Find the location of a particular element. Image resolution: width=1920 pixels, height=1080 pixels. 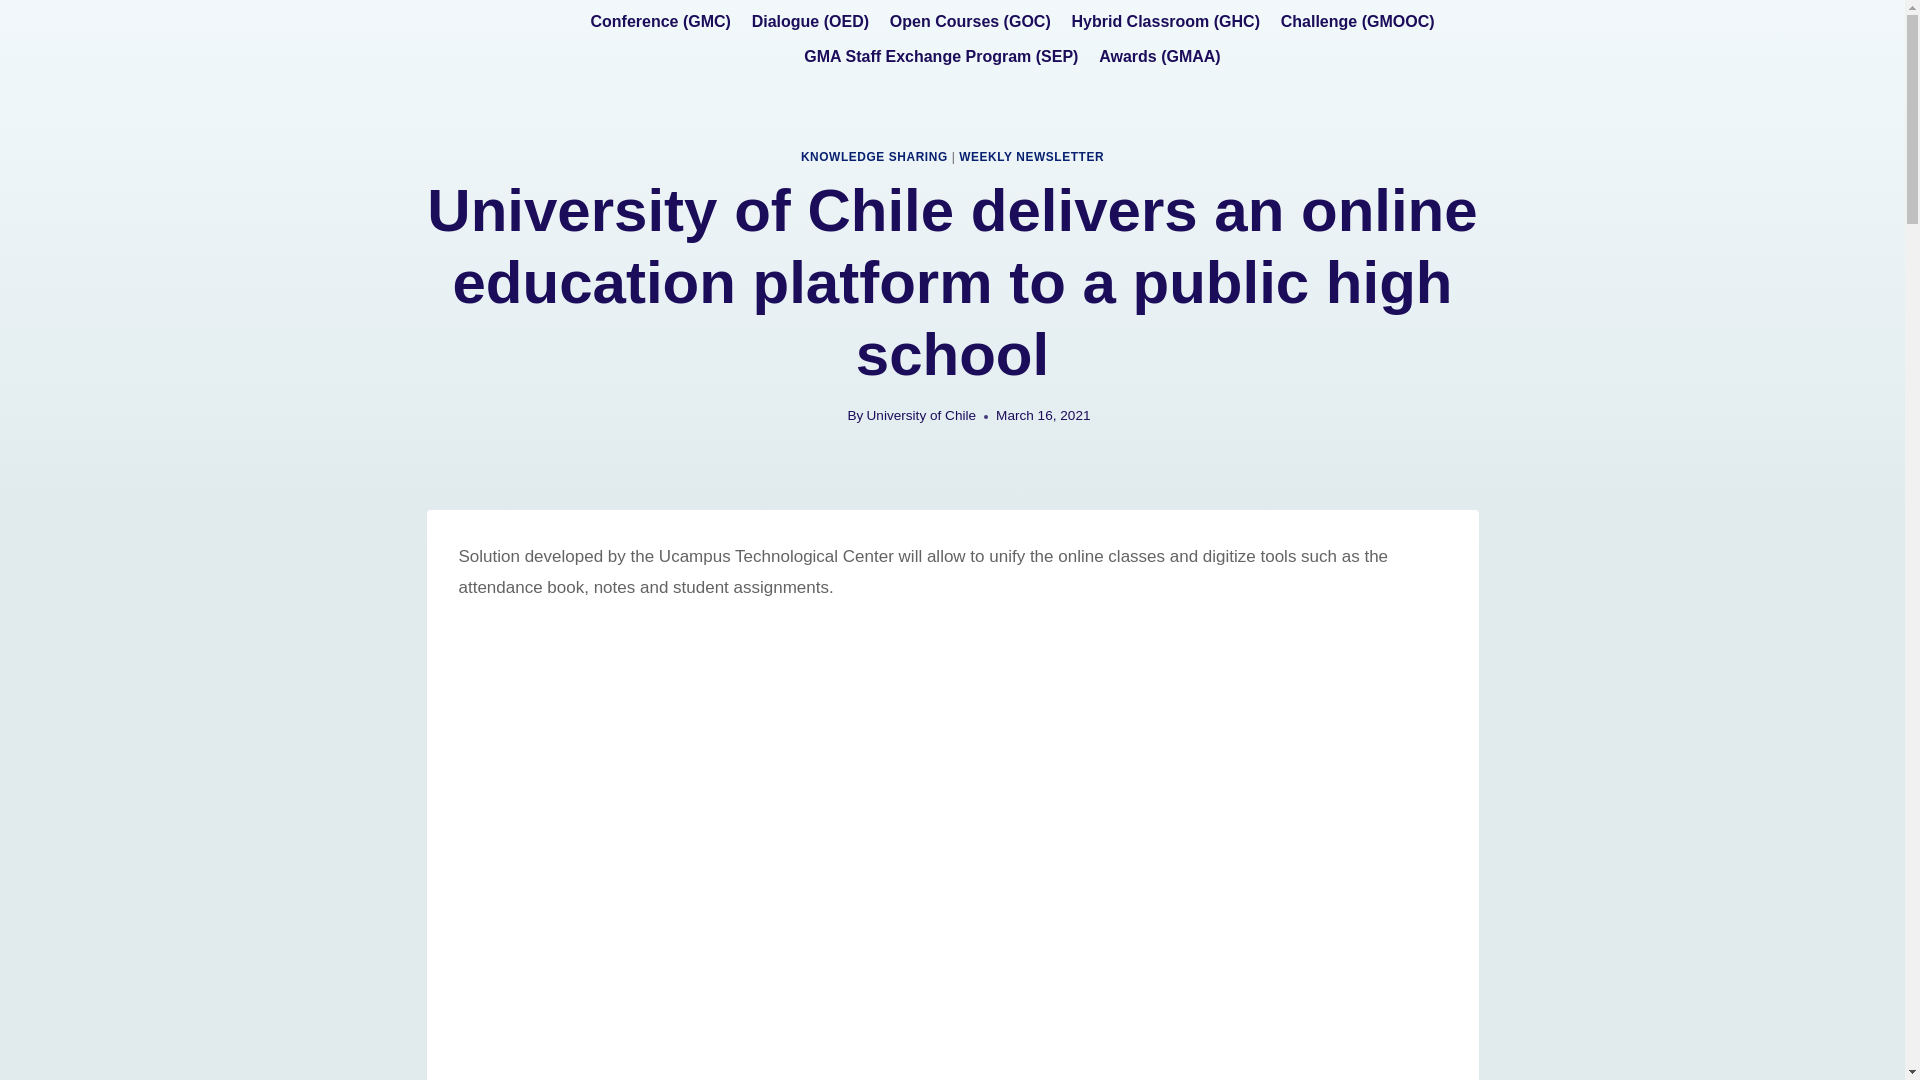

University of Chile is located at coordinates (922, 416).